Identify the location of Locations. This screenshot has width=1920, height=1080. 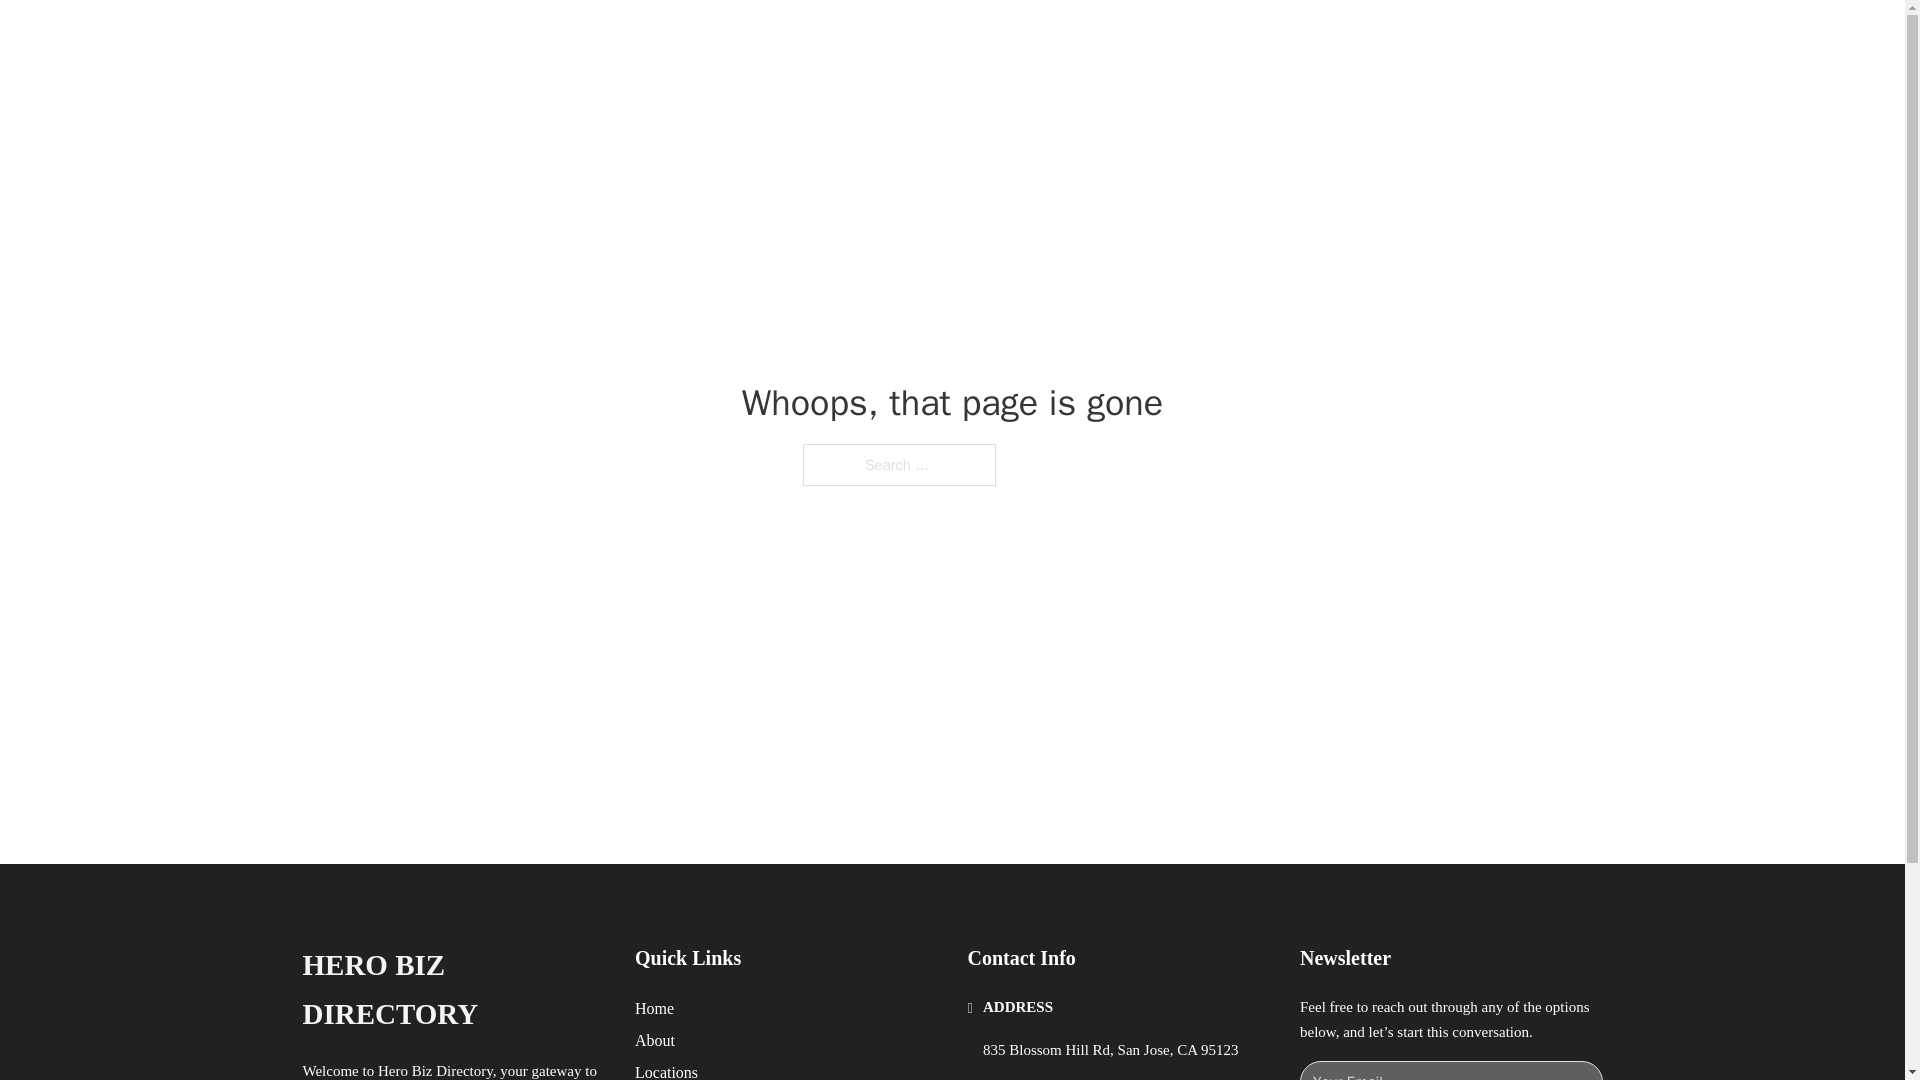
(666, 1070).